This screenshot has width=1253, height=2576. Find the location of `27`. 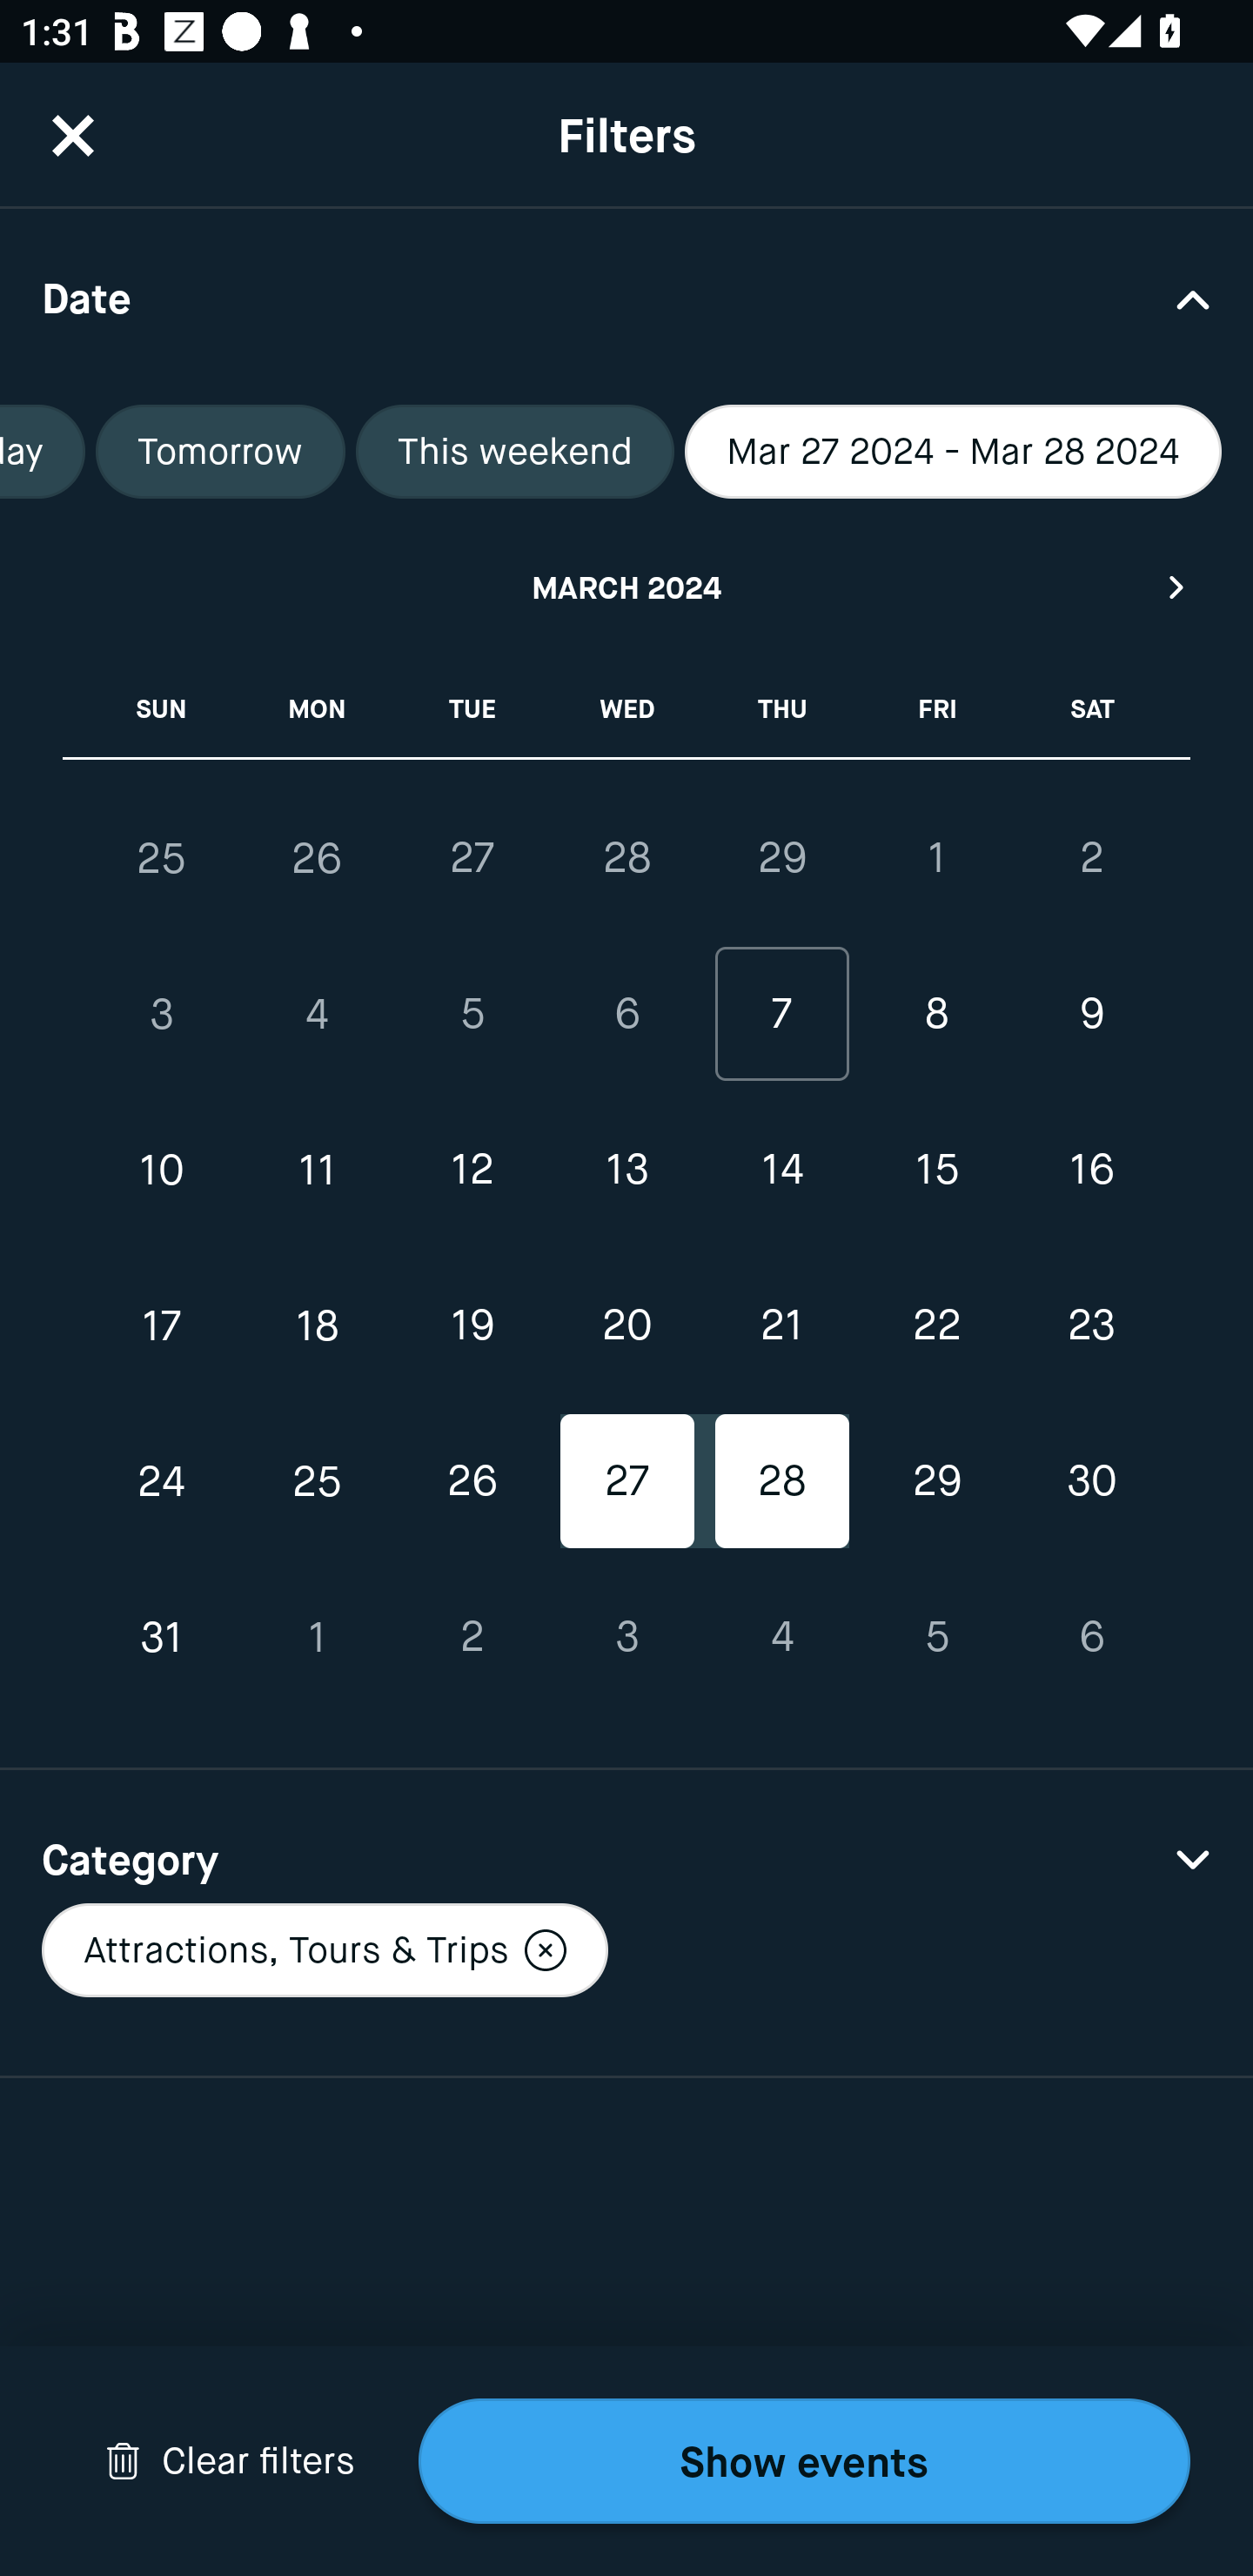

27 is located at coordinates (472, 857).